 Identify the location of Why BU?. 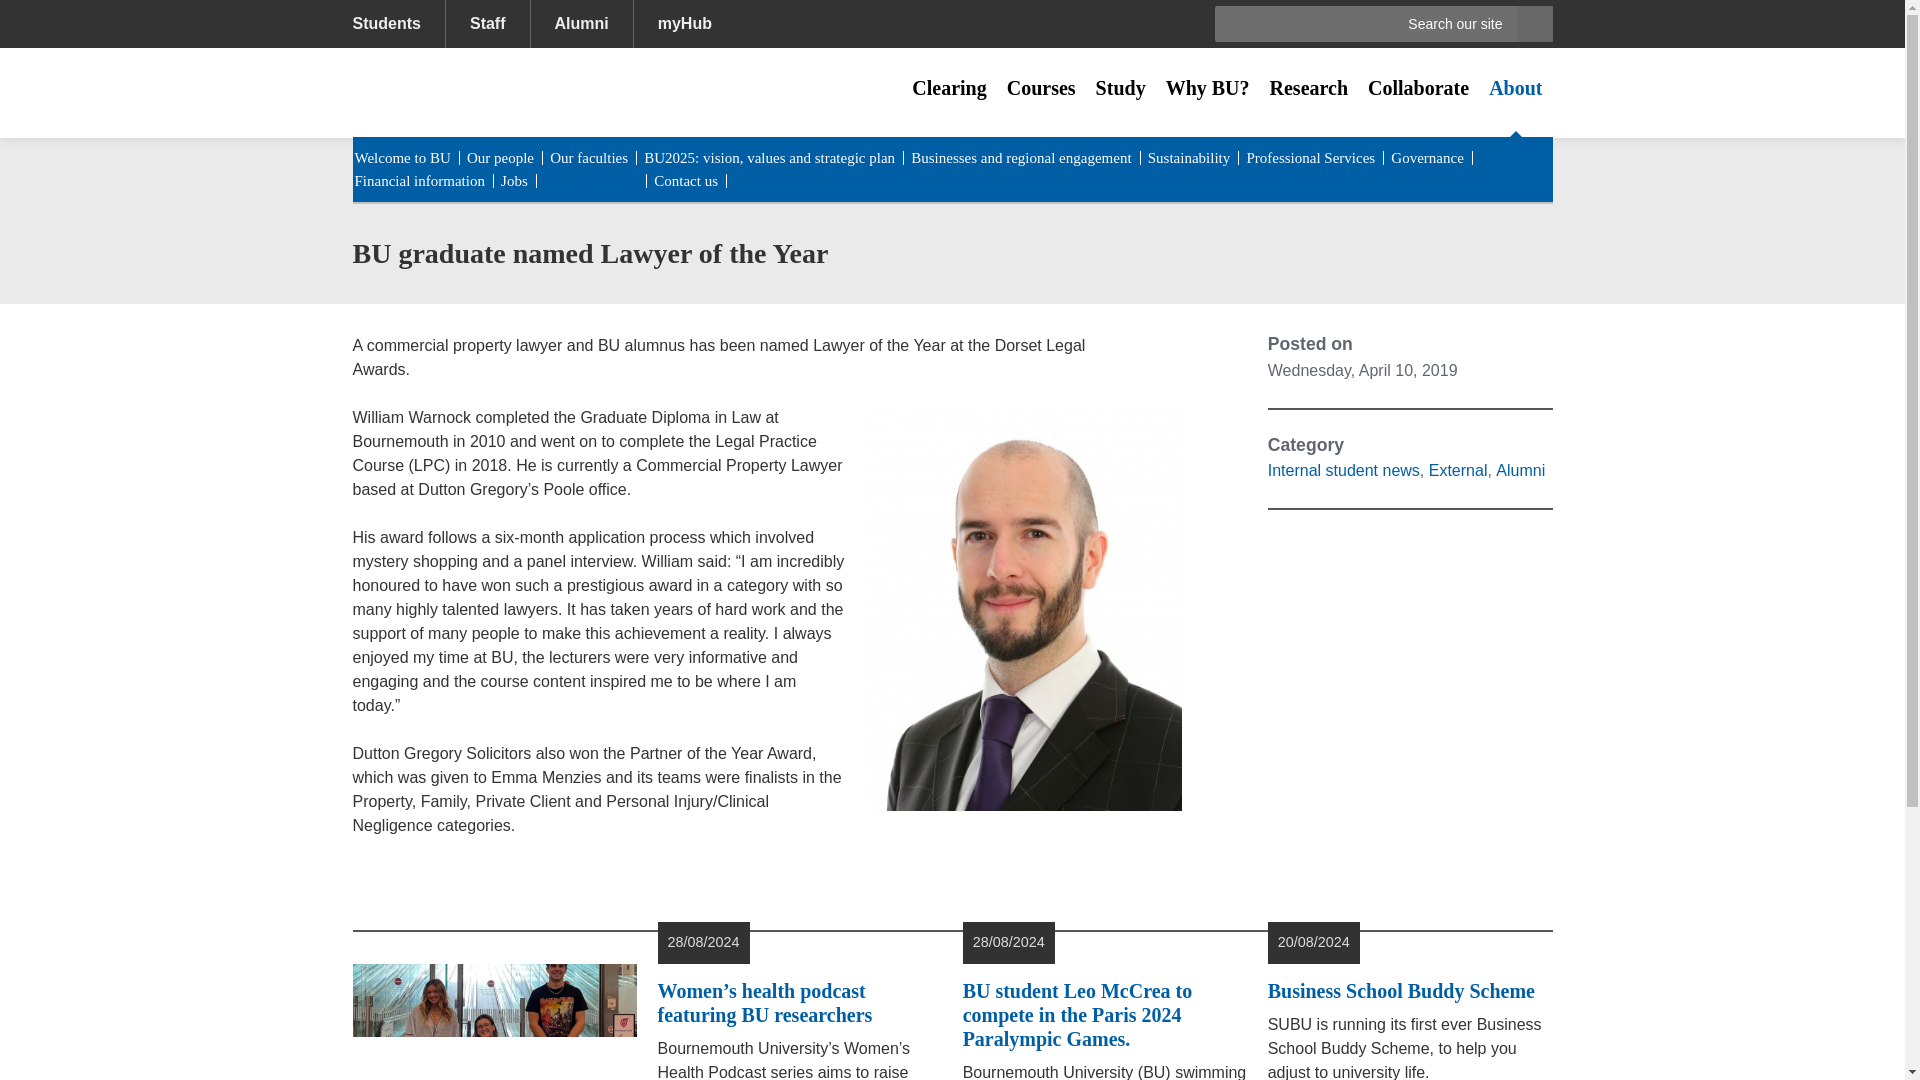
(1207, 88).